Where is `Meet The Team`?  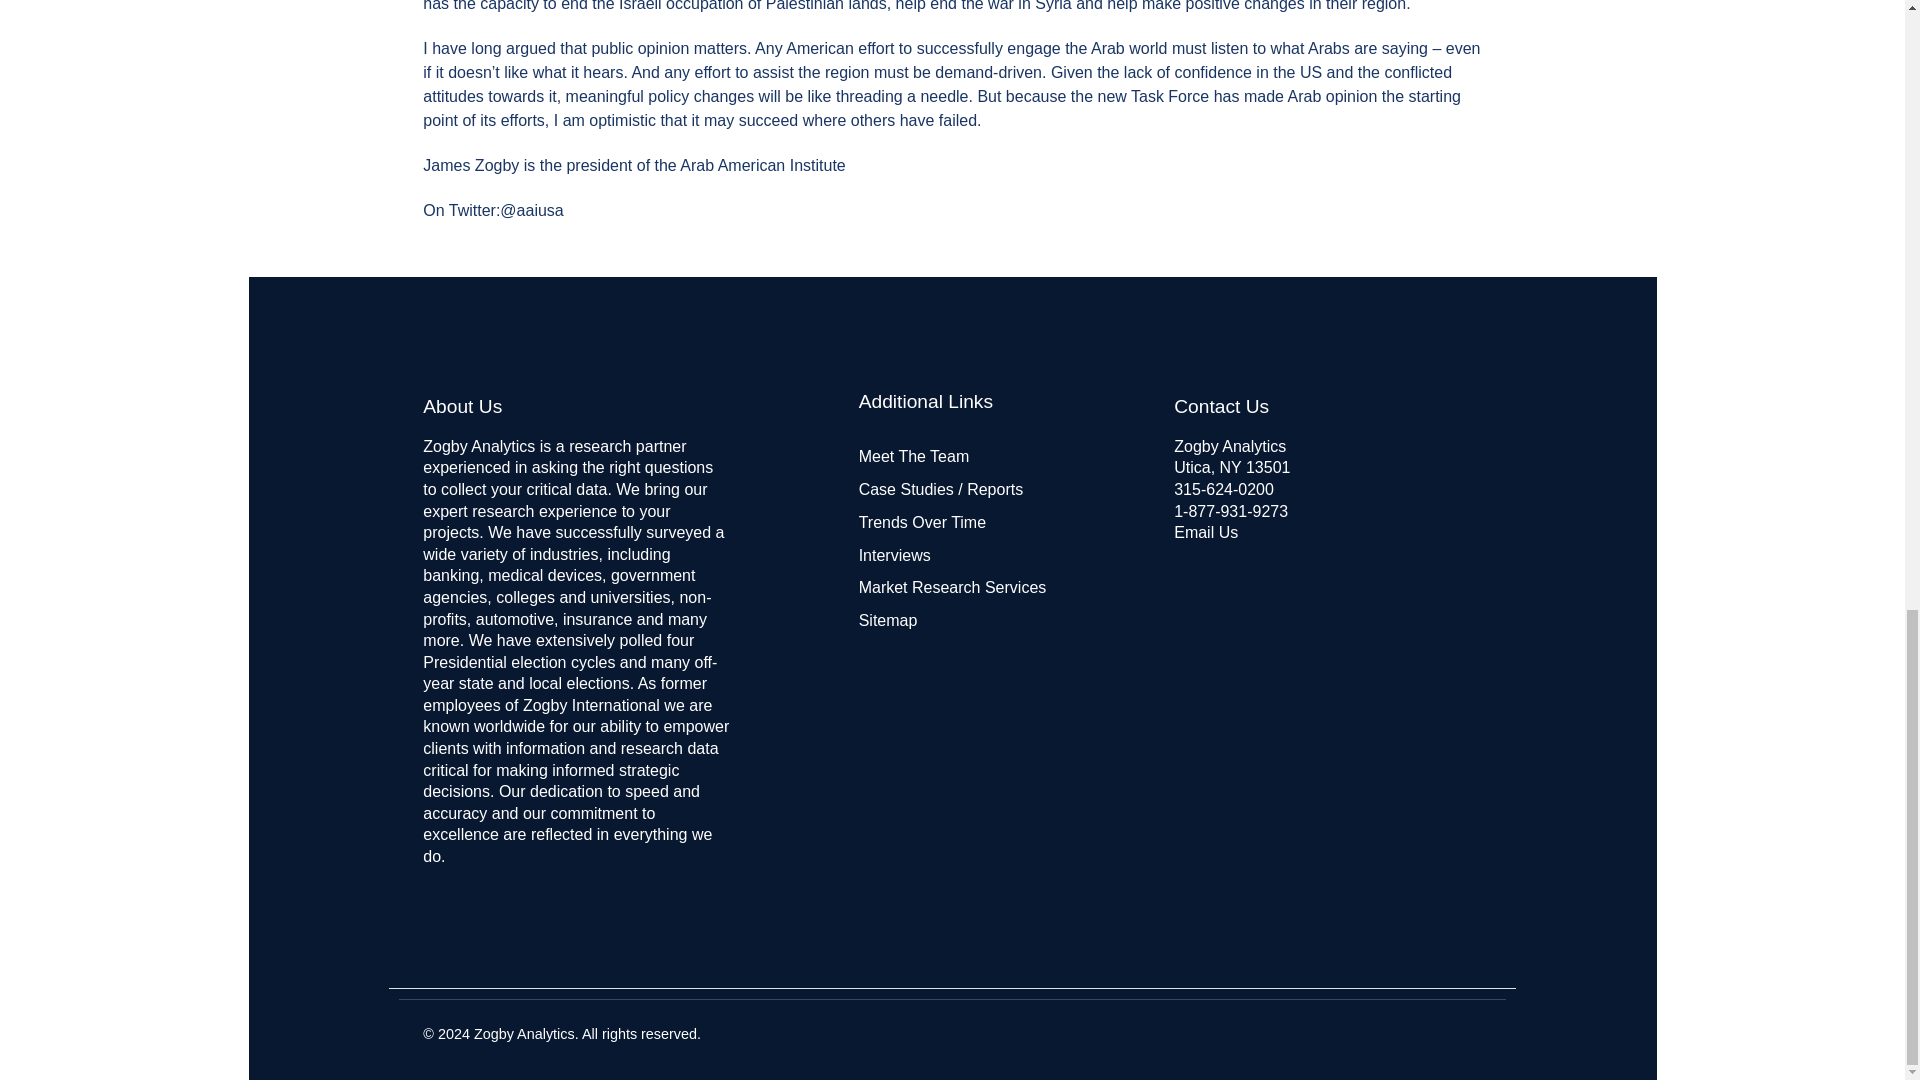
Meet The Team is located at coordinates (914, 456).